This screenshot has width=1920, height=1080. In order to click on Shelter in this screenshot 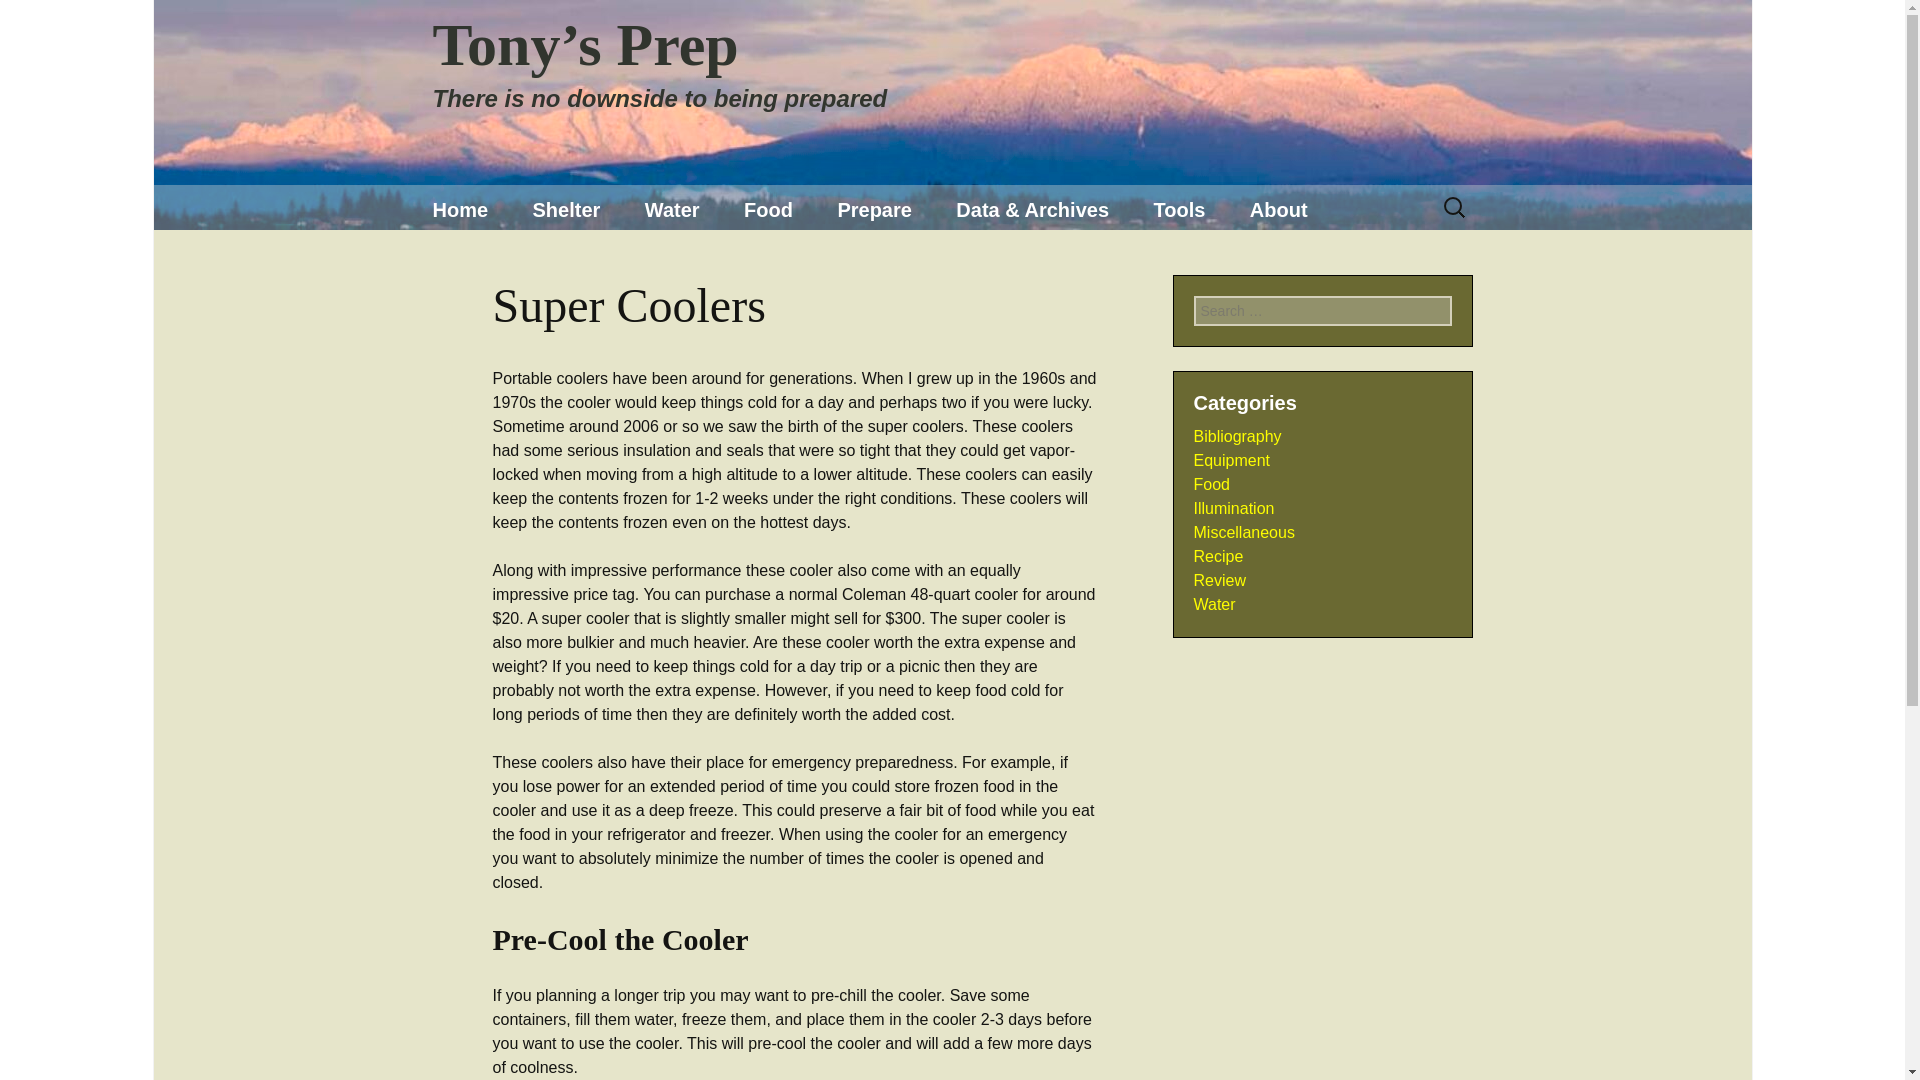, I will do `click(566, 210)`.